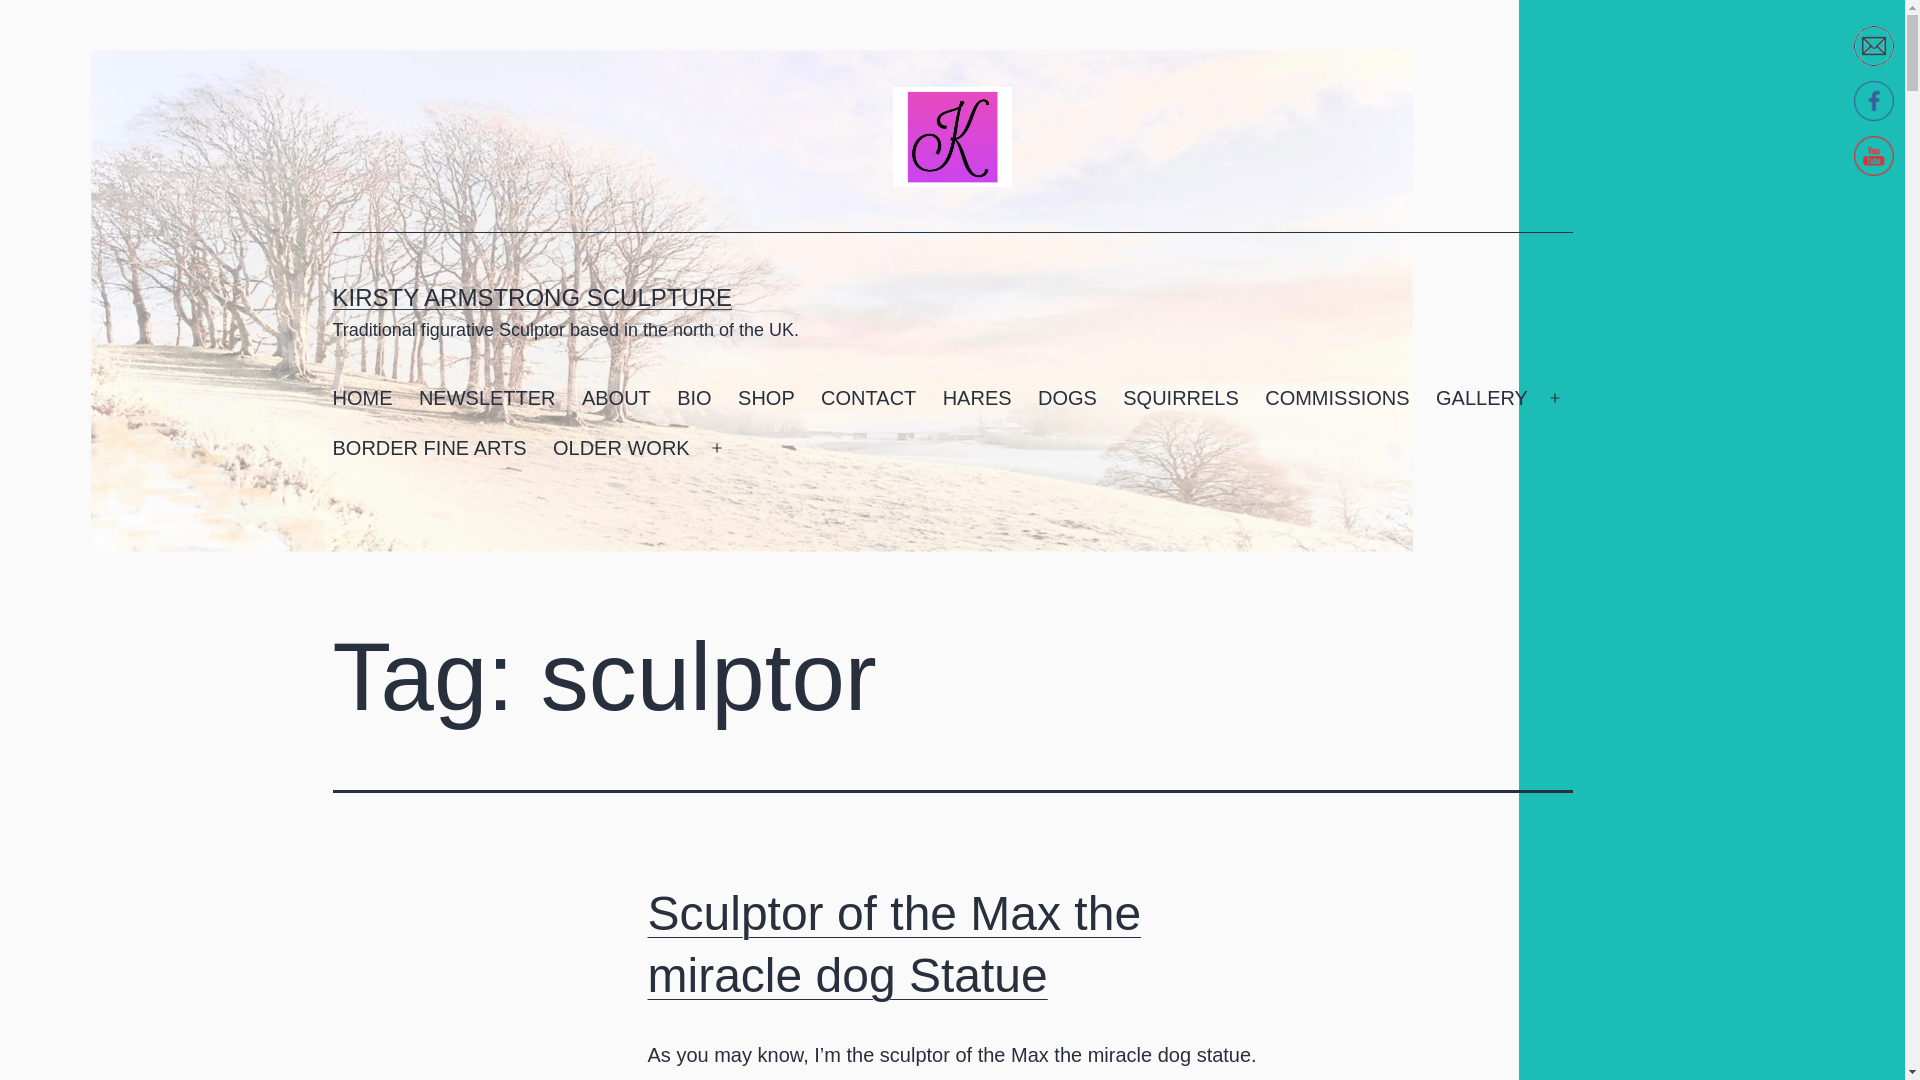 This screenshot has height=1080, width=1920. I want to click on A gallery of work by Kirsty Armstrong Sculpture, so click(1482, 398).